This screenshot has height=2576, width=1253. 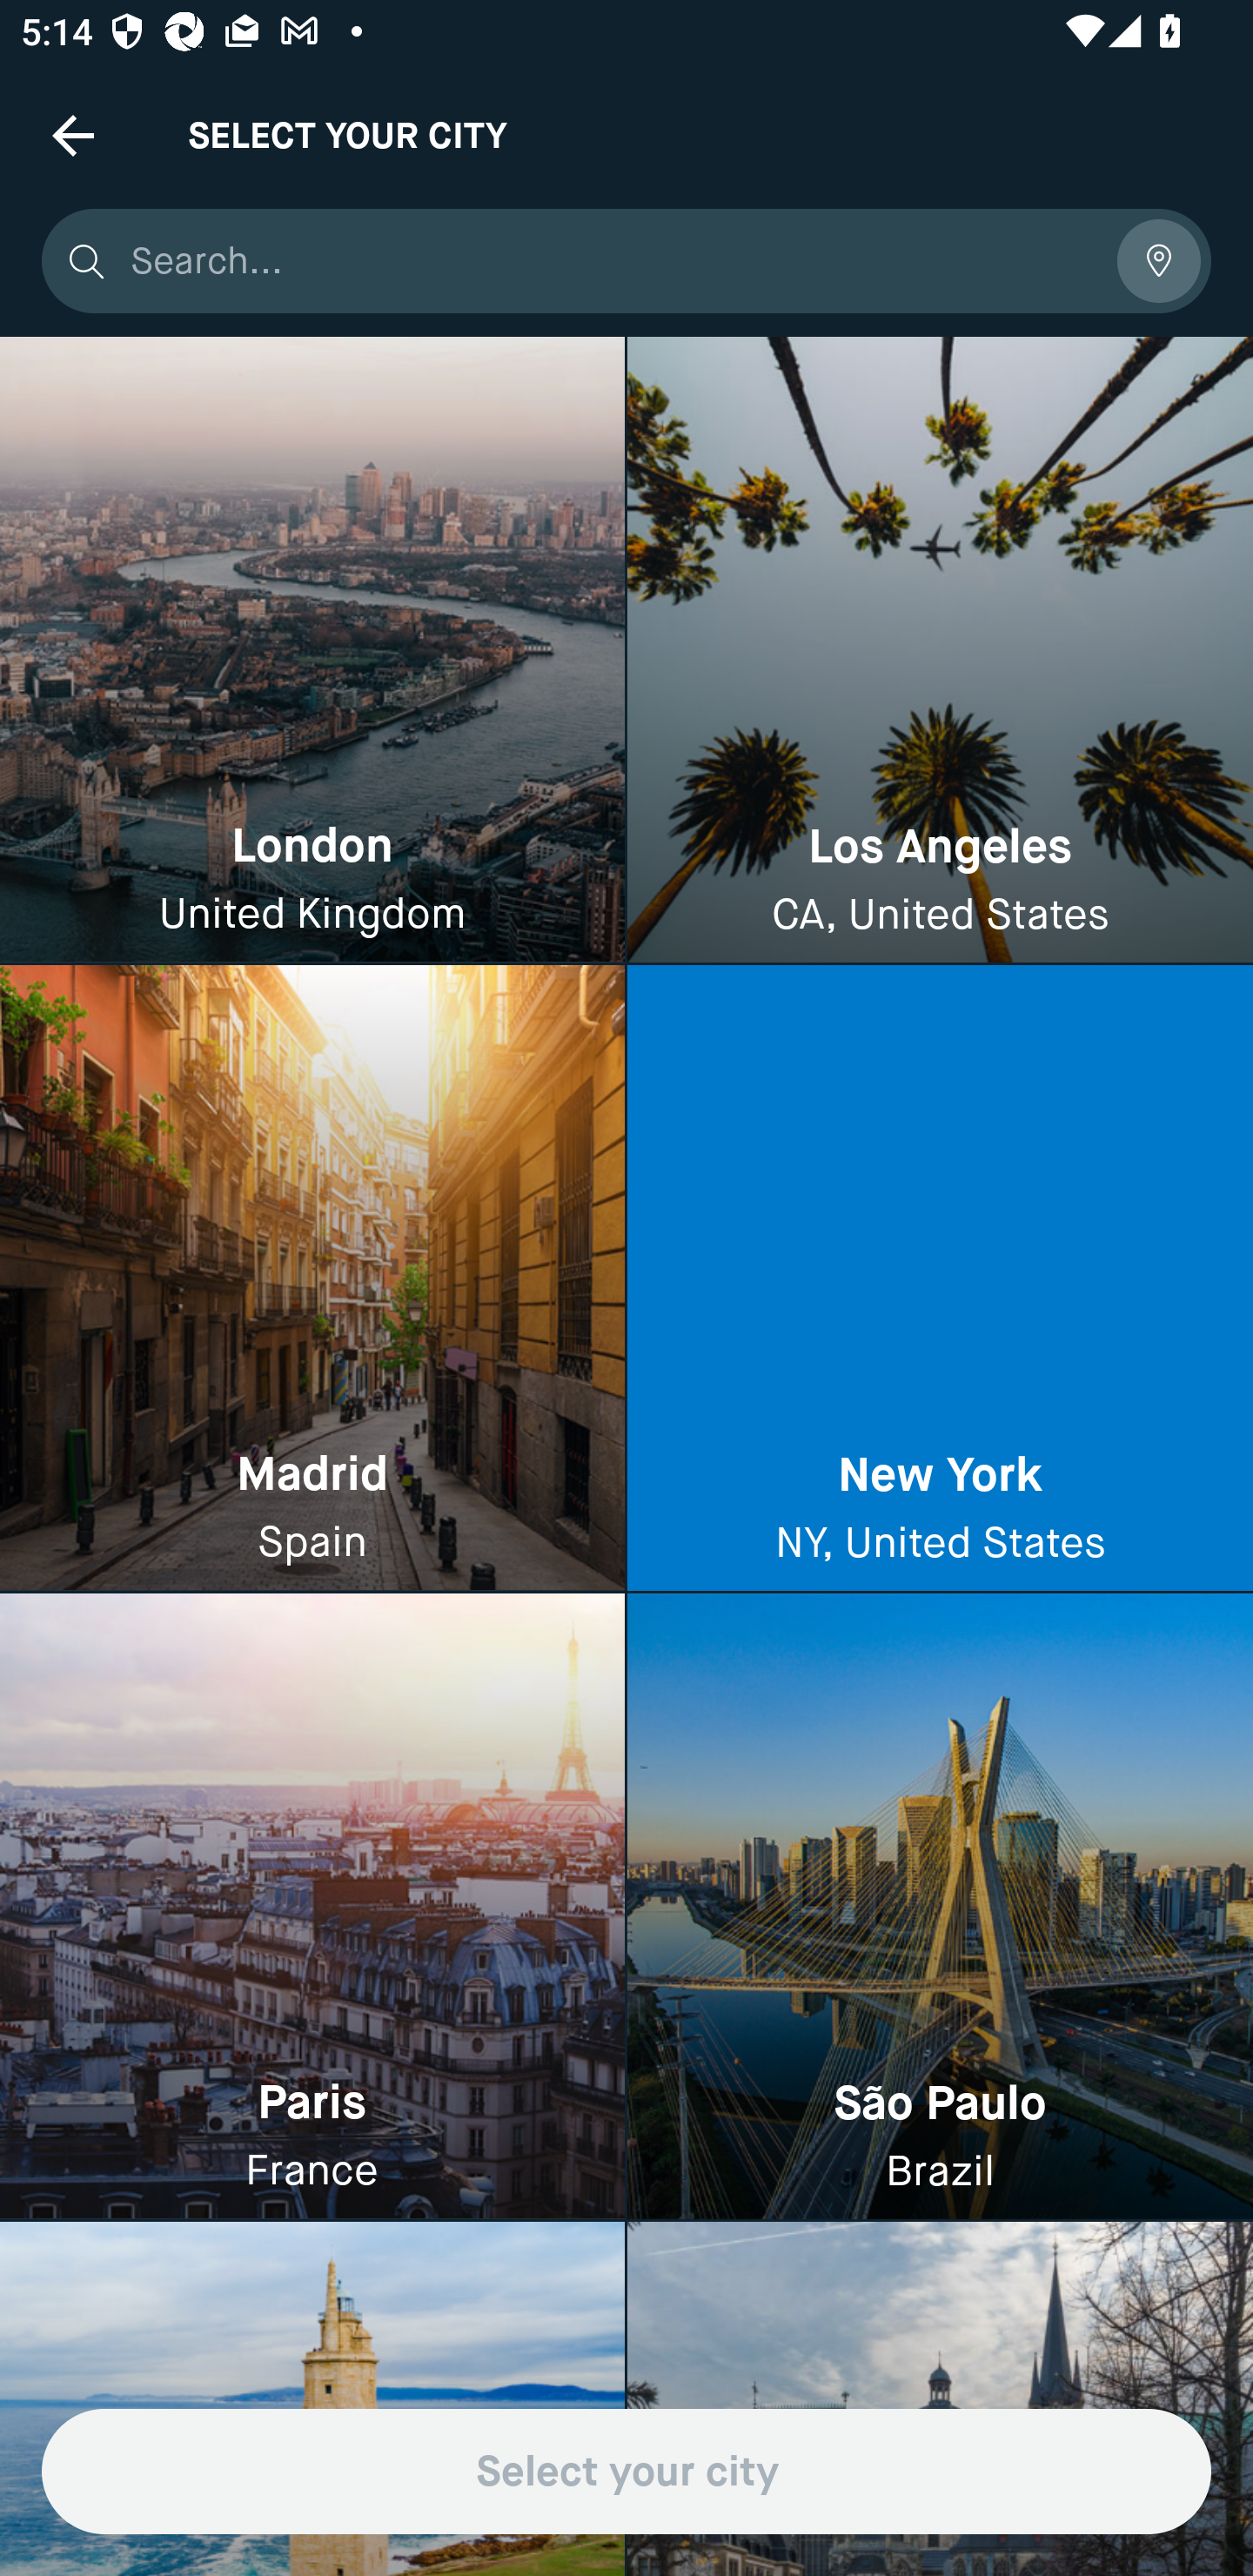 What do you see at coordinates (626, 2472) in the screenshot?
I see `Select your city` at bounding box center [626, 2472].